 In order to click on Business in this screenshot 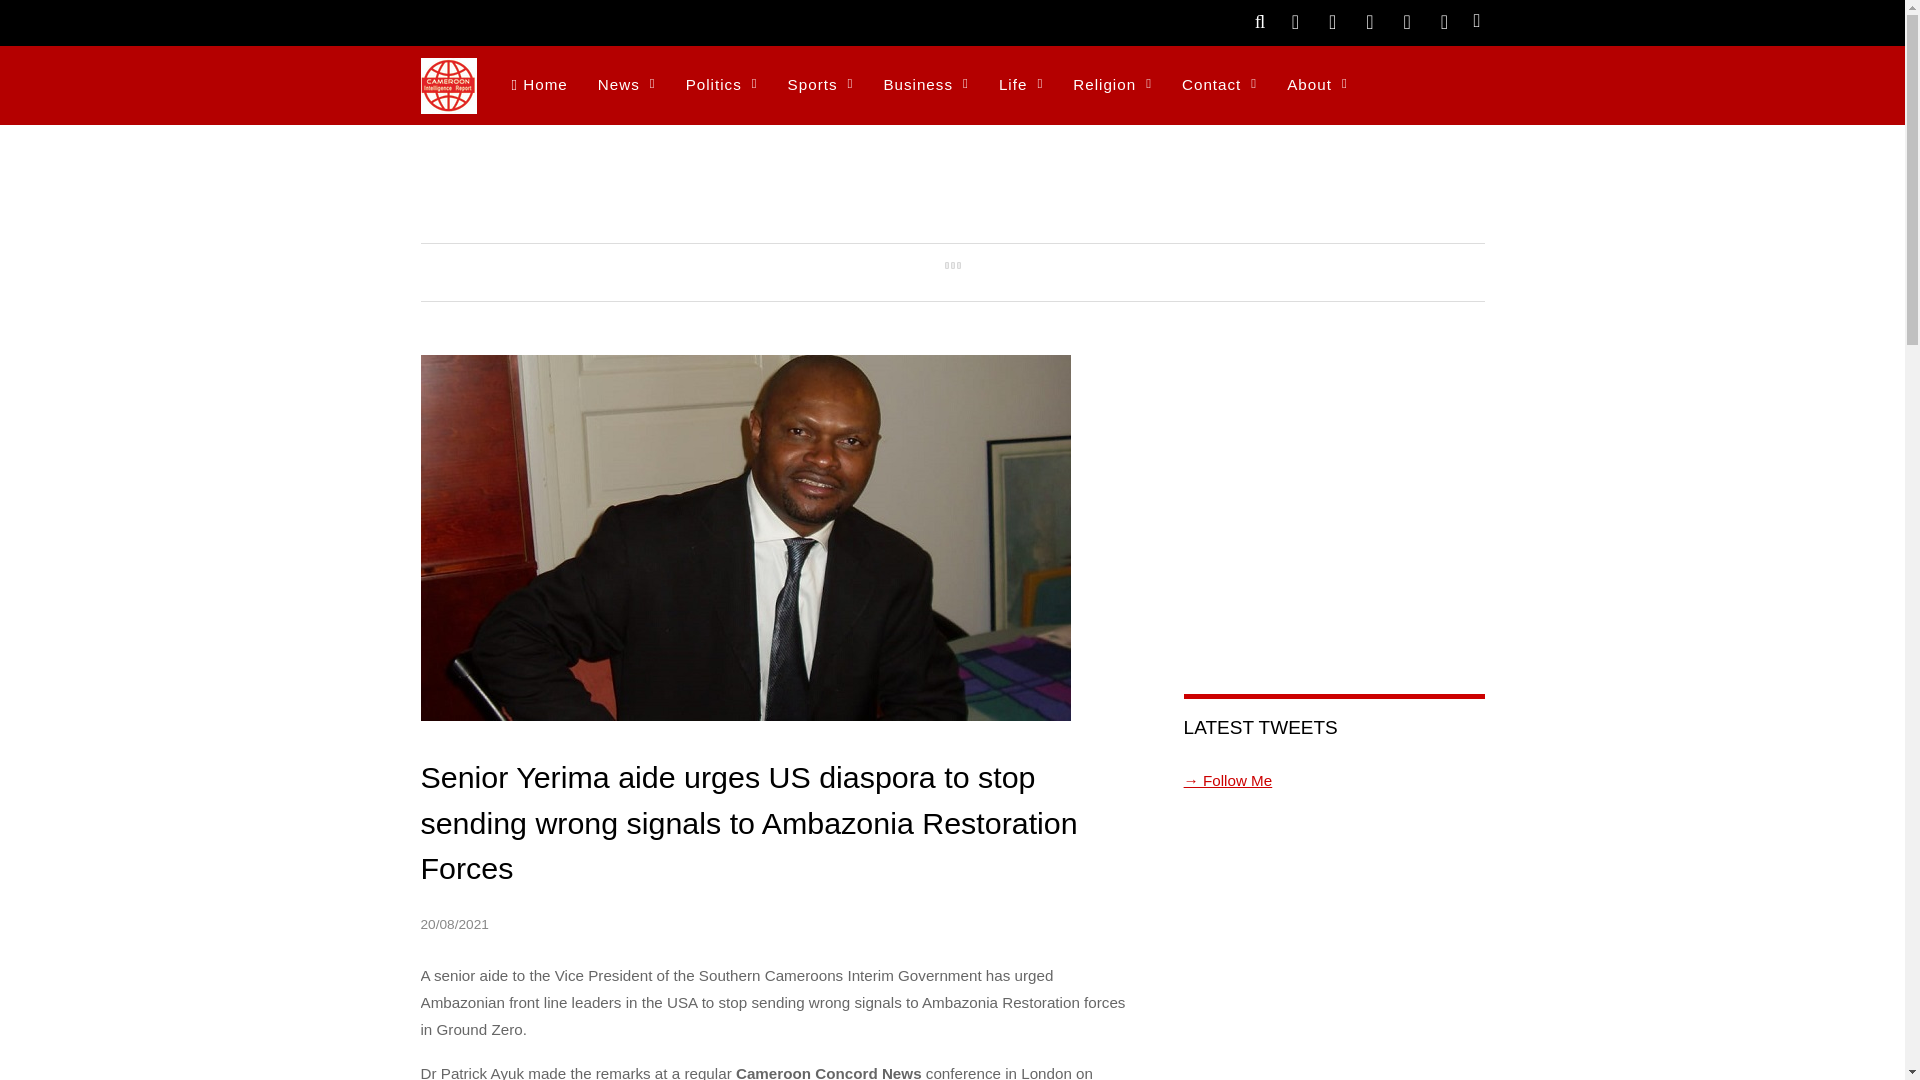, I will do `click(925, 86)`.